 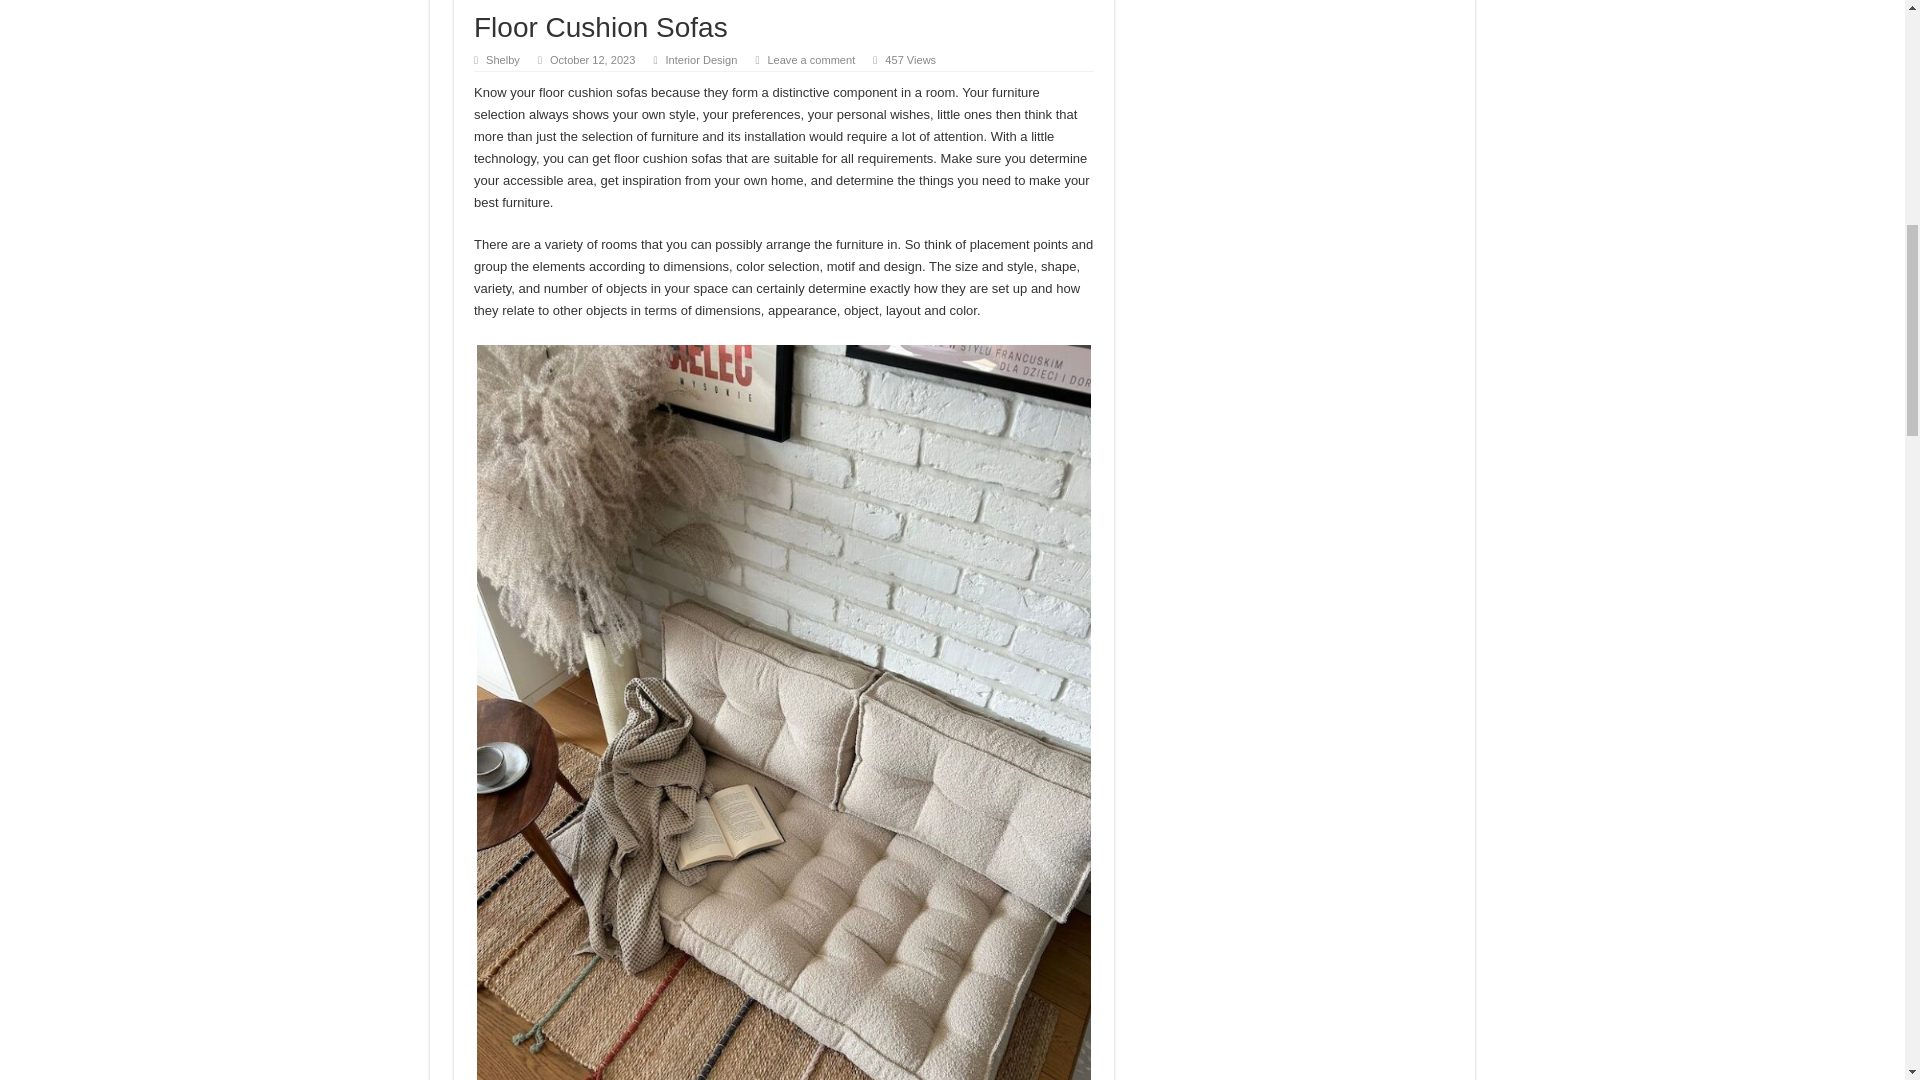 I want to click on Shelby, so click(x=502, y=60).